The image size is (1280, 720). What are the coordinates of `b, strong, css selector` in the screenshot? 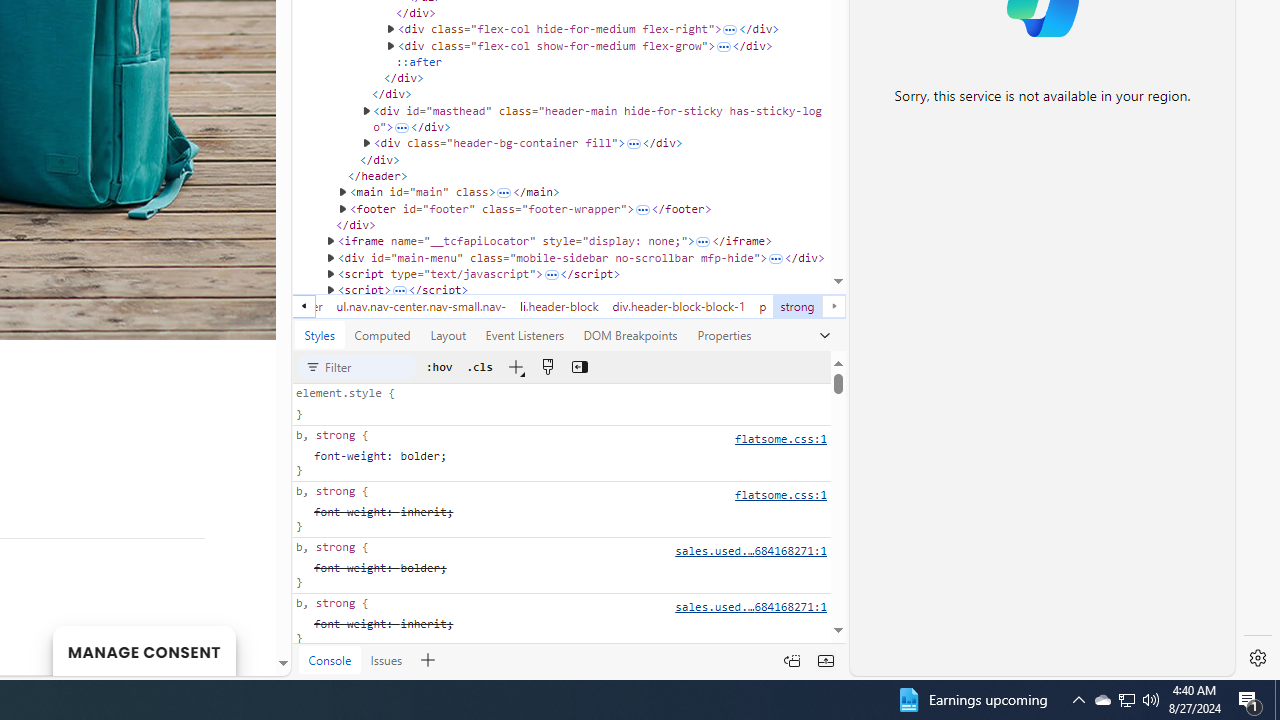 It's located at (560, 622).